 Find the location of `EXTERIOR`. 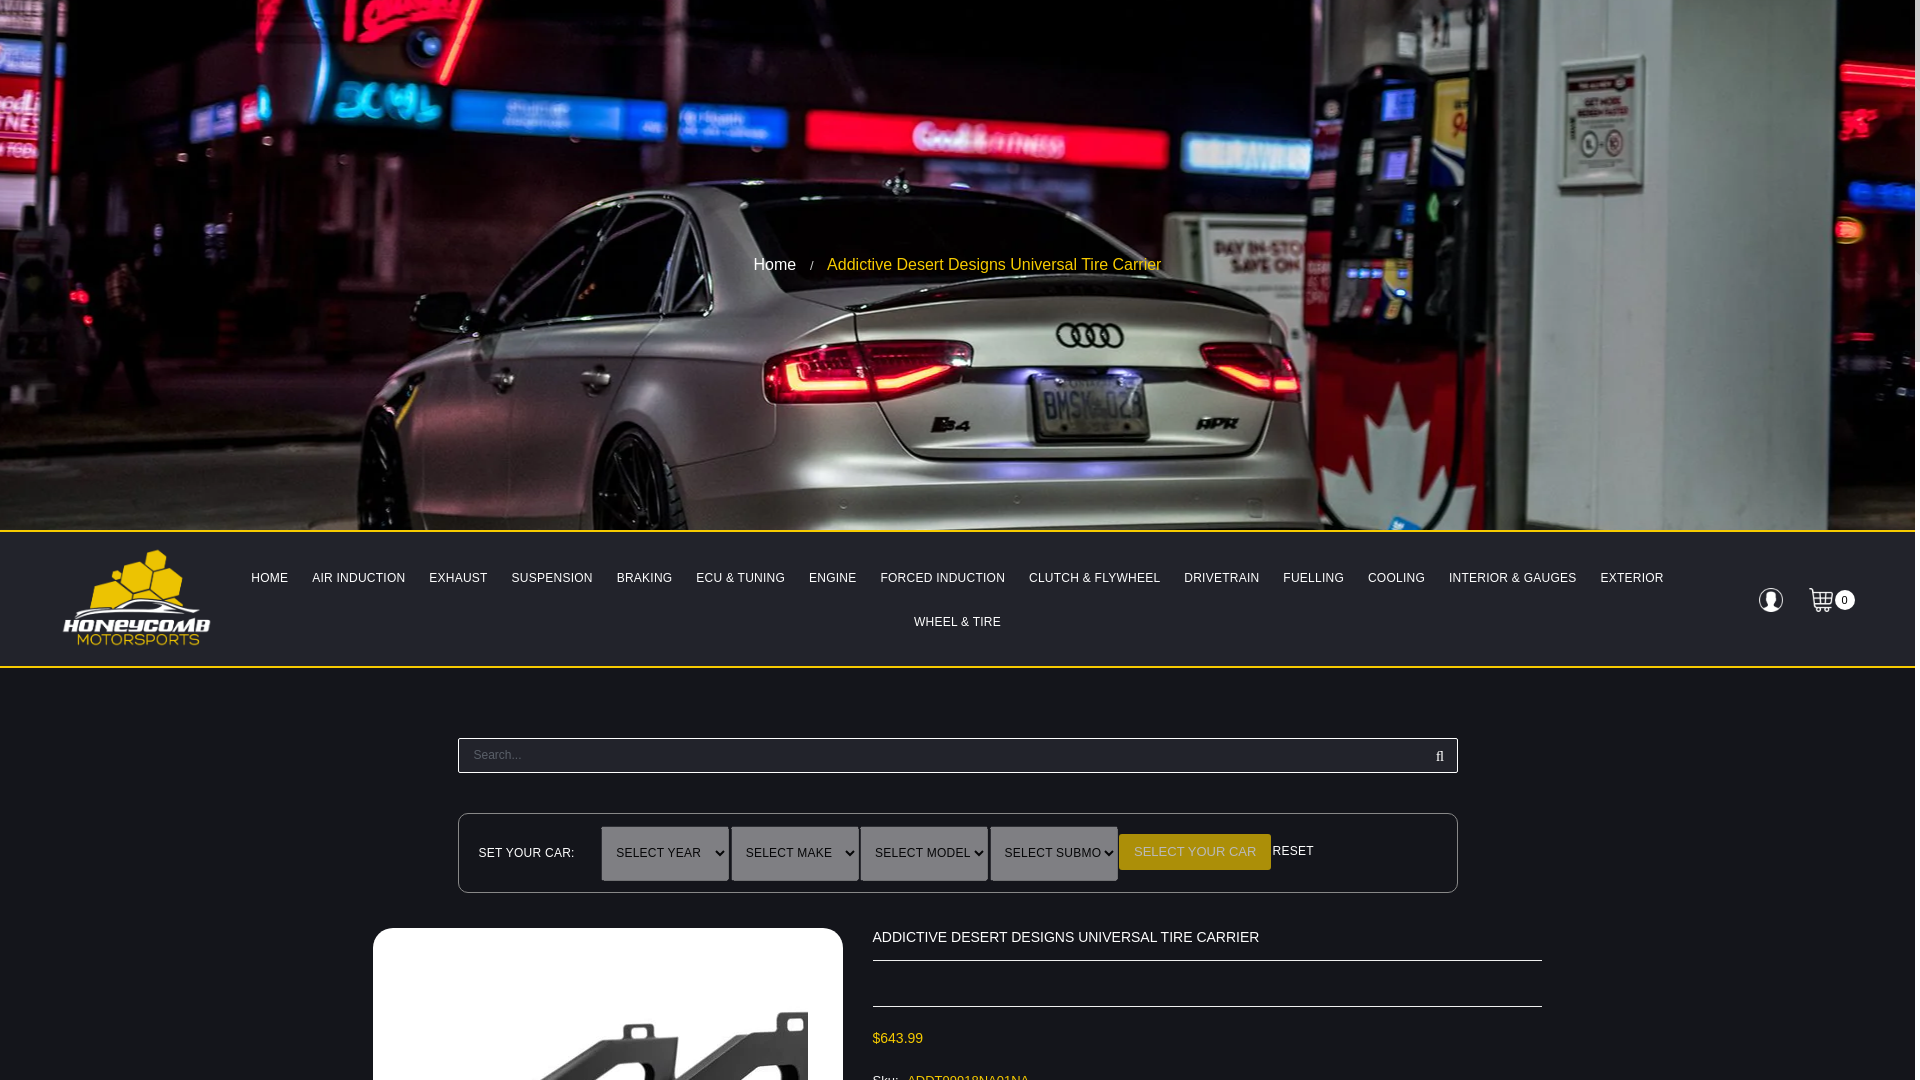

EXTERIOR is located at coordinates (1630, 578).